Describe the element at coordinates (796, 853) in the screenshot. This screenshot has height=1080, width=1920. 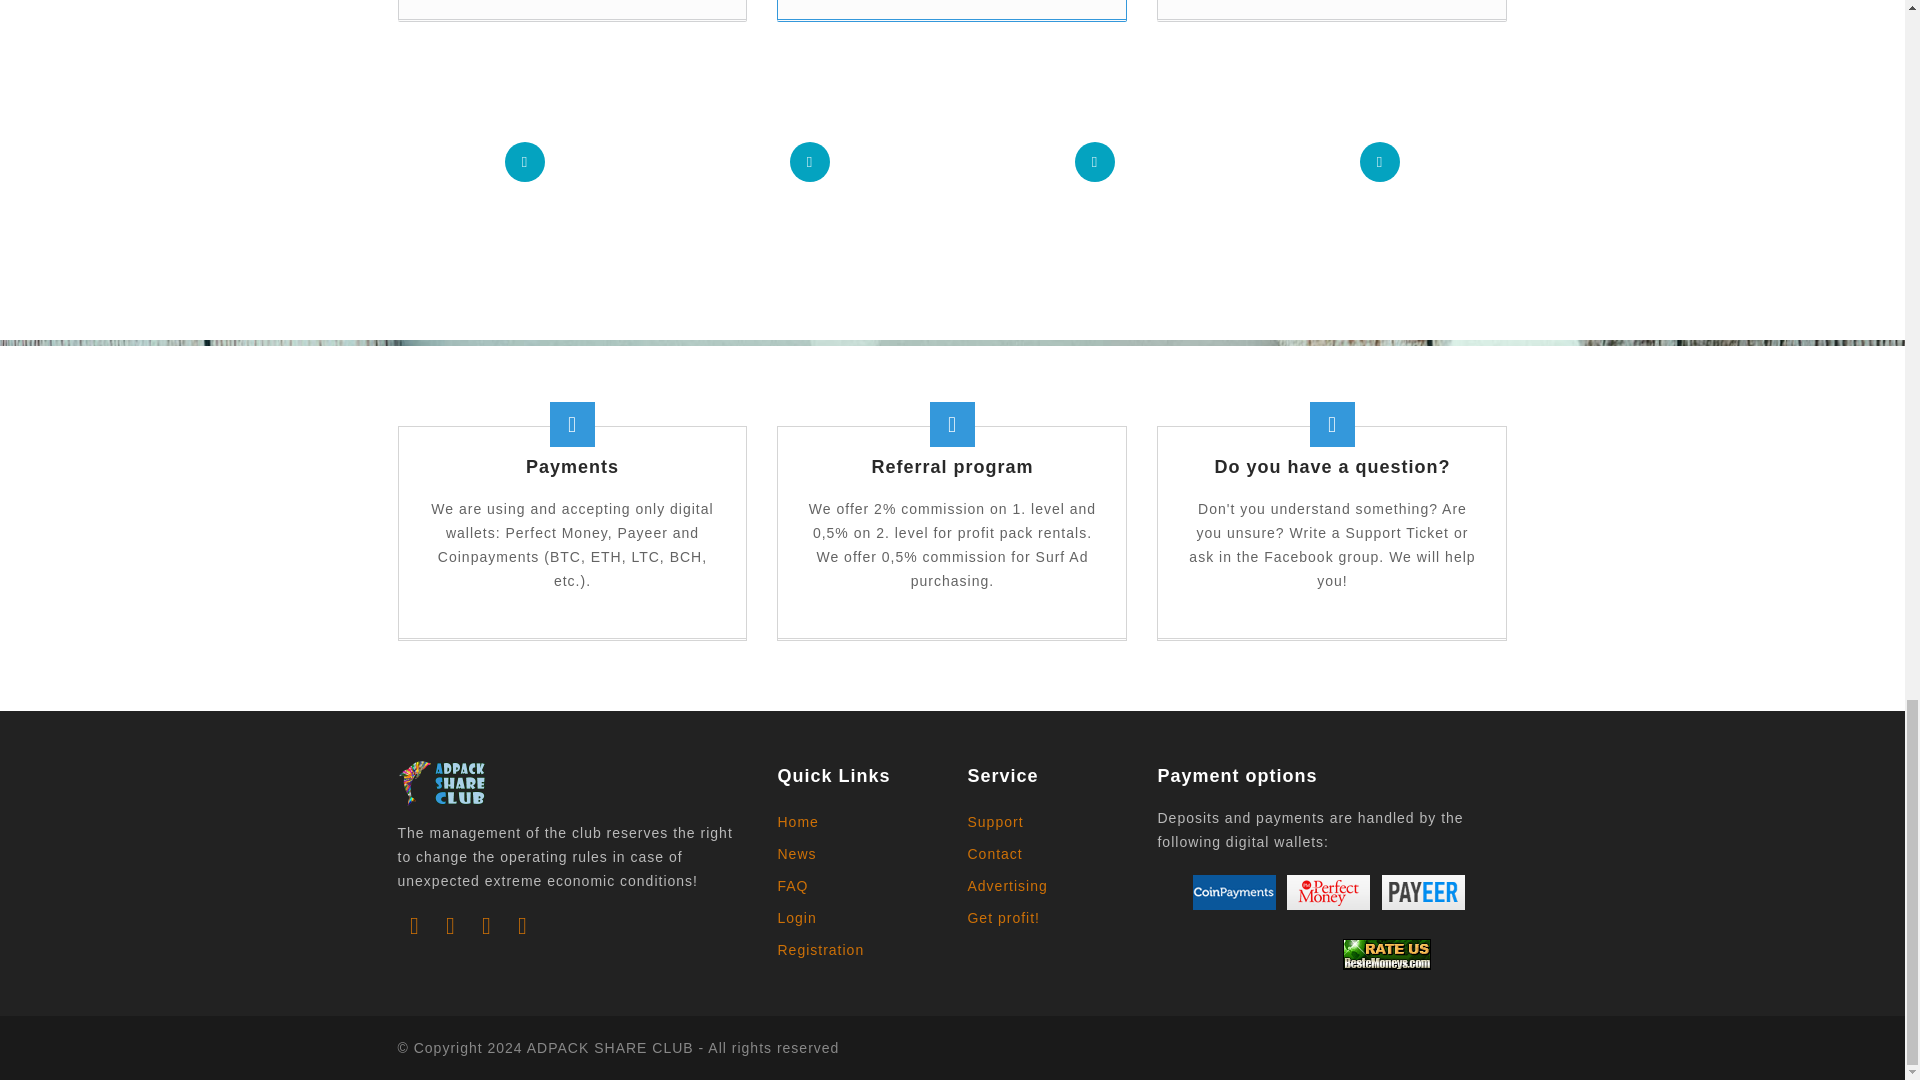
I see `News` at that location.